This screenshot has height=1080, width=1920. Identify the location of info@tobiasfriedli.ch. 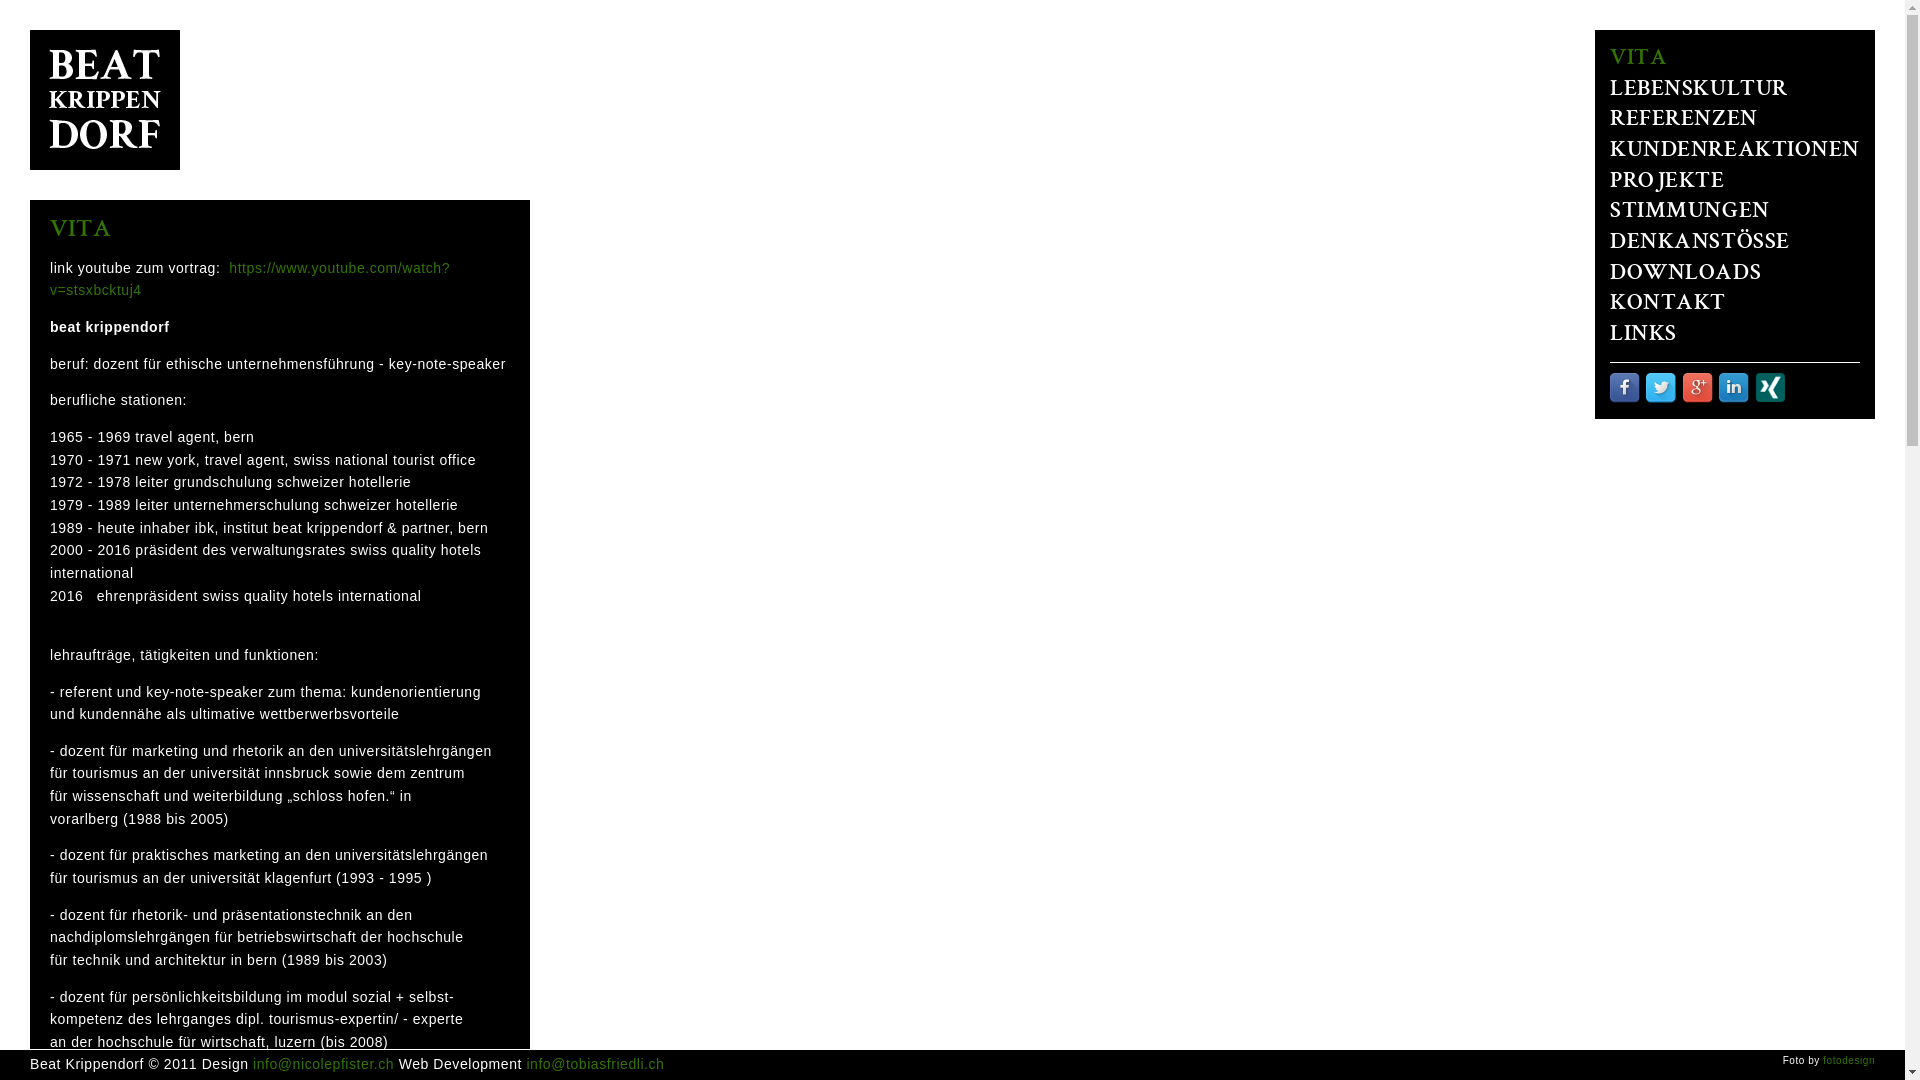
(595, 1064).